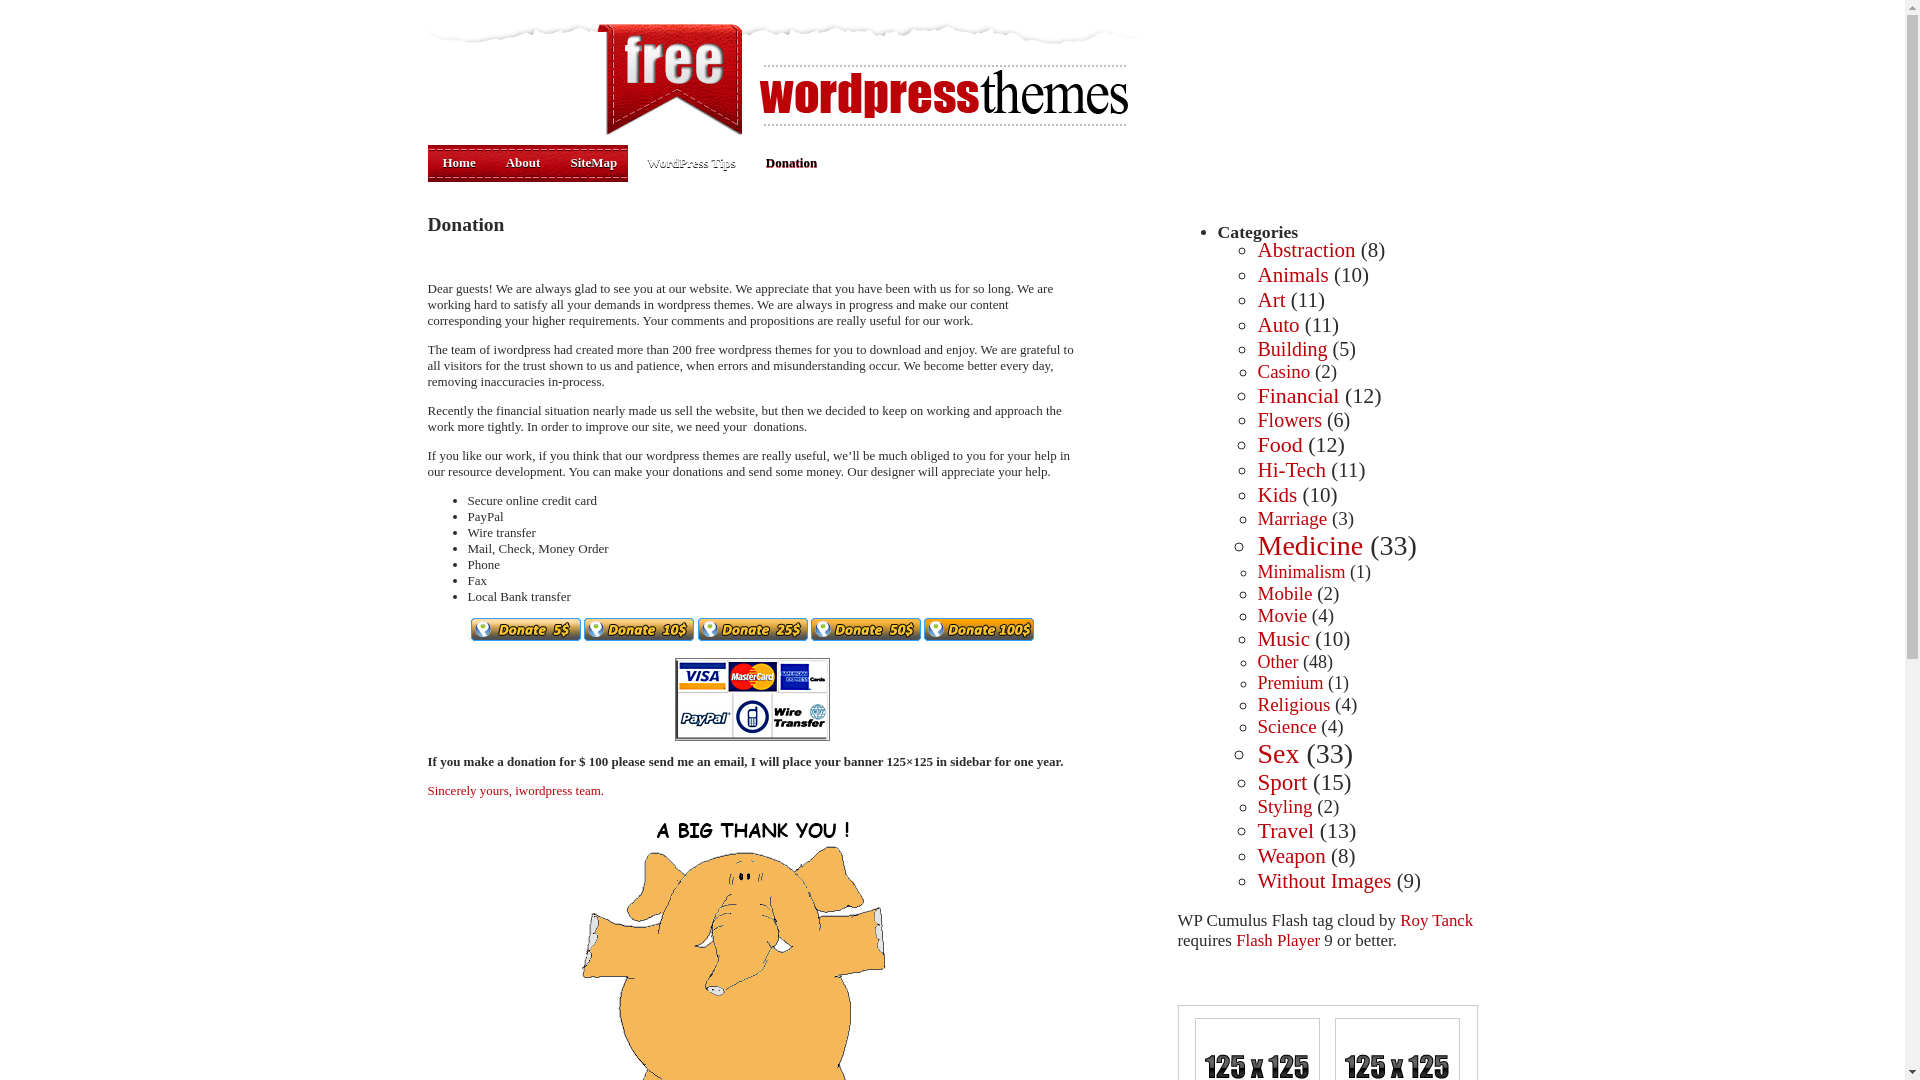 This screenshot has height=1080, width=1920. Describe the element at coordinates (1285, 593) in the screenshot. I see `Mobile` at that location.